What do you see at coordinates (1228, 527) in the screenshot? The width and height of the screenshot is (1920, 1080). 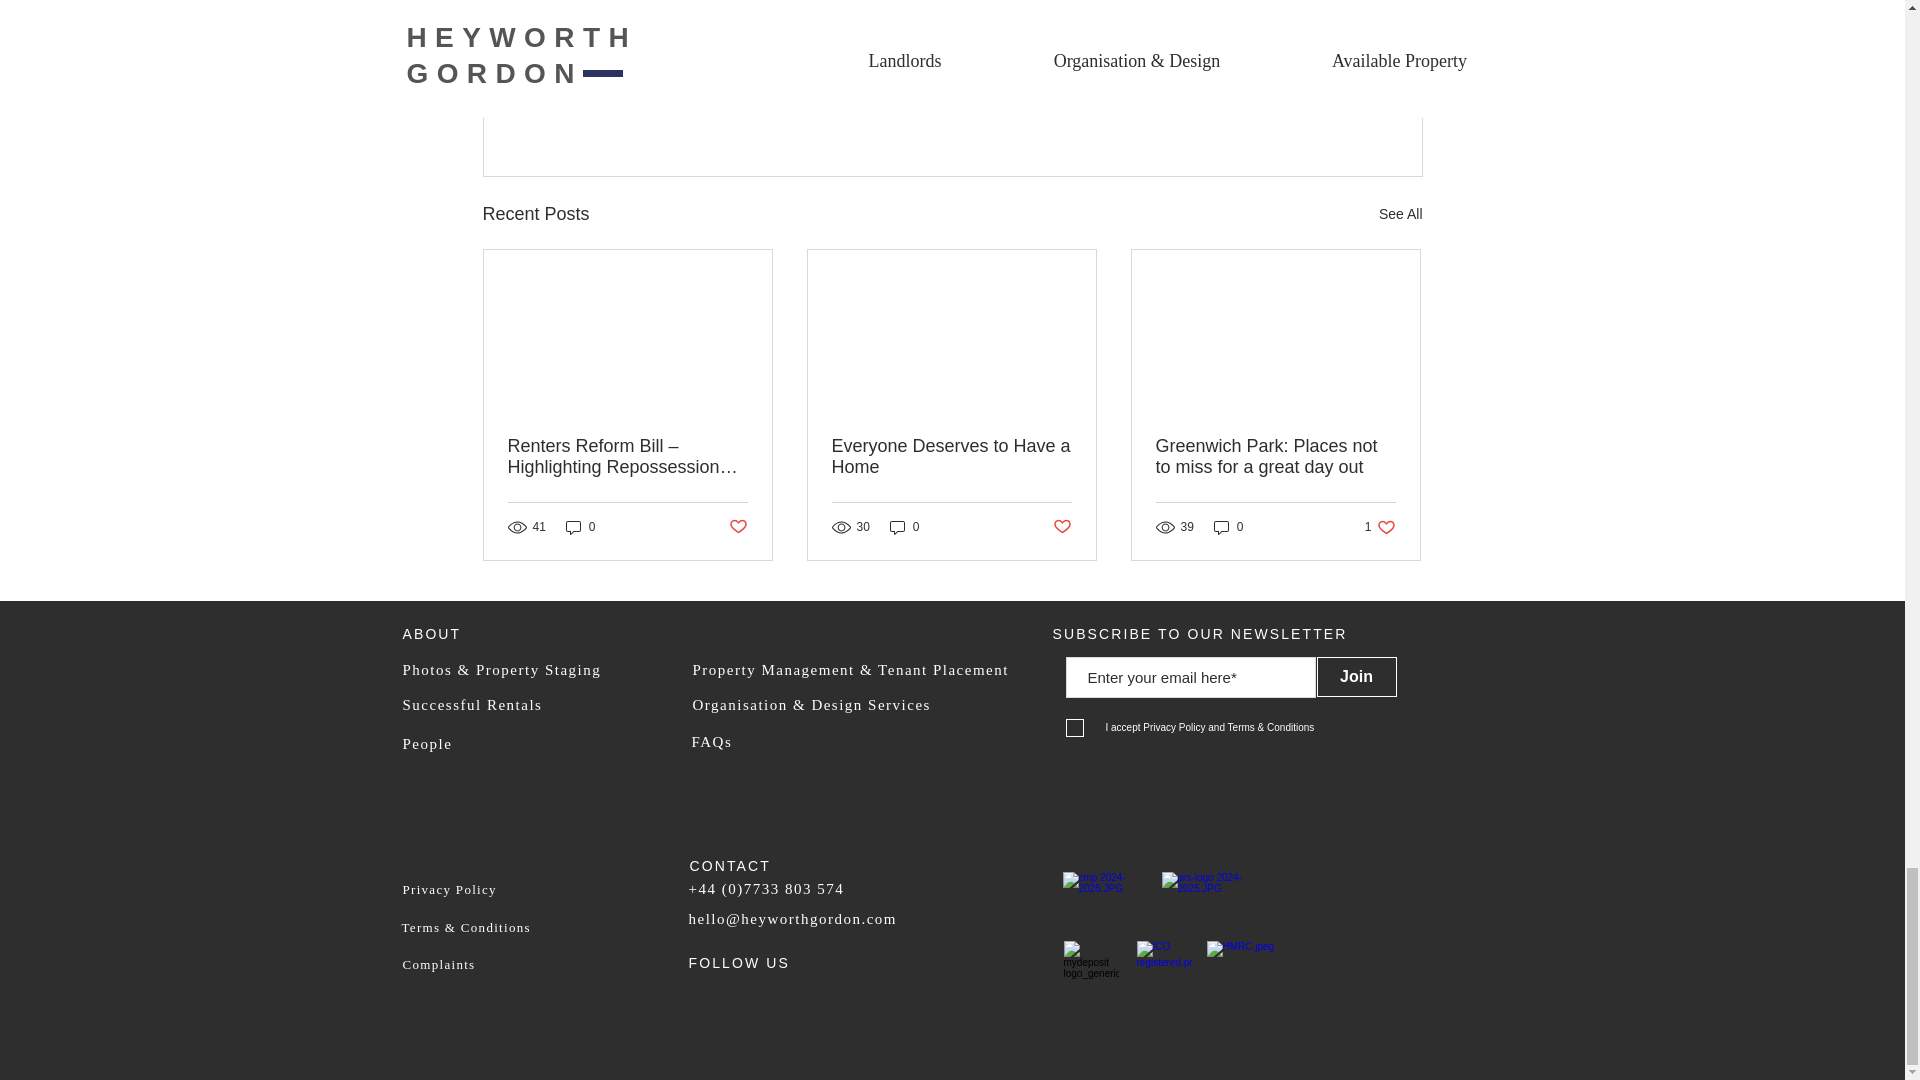 I see `People` at bounding box center [1228, 527].